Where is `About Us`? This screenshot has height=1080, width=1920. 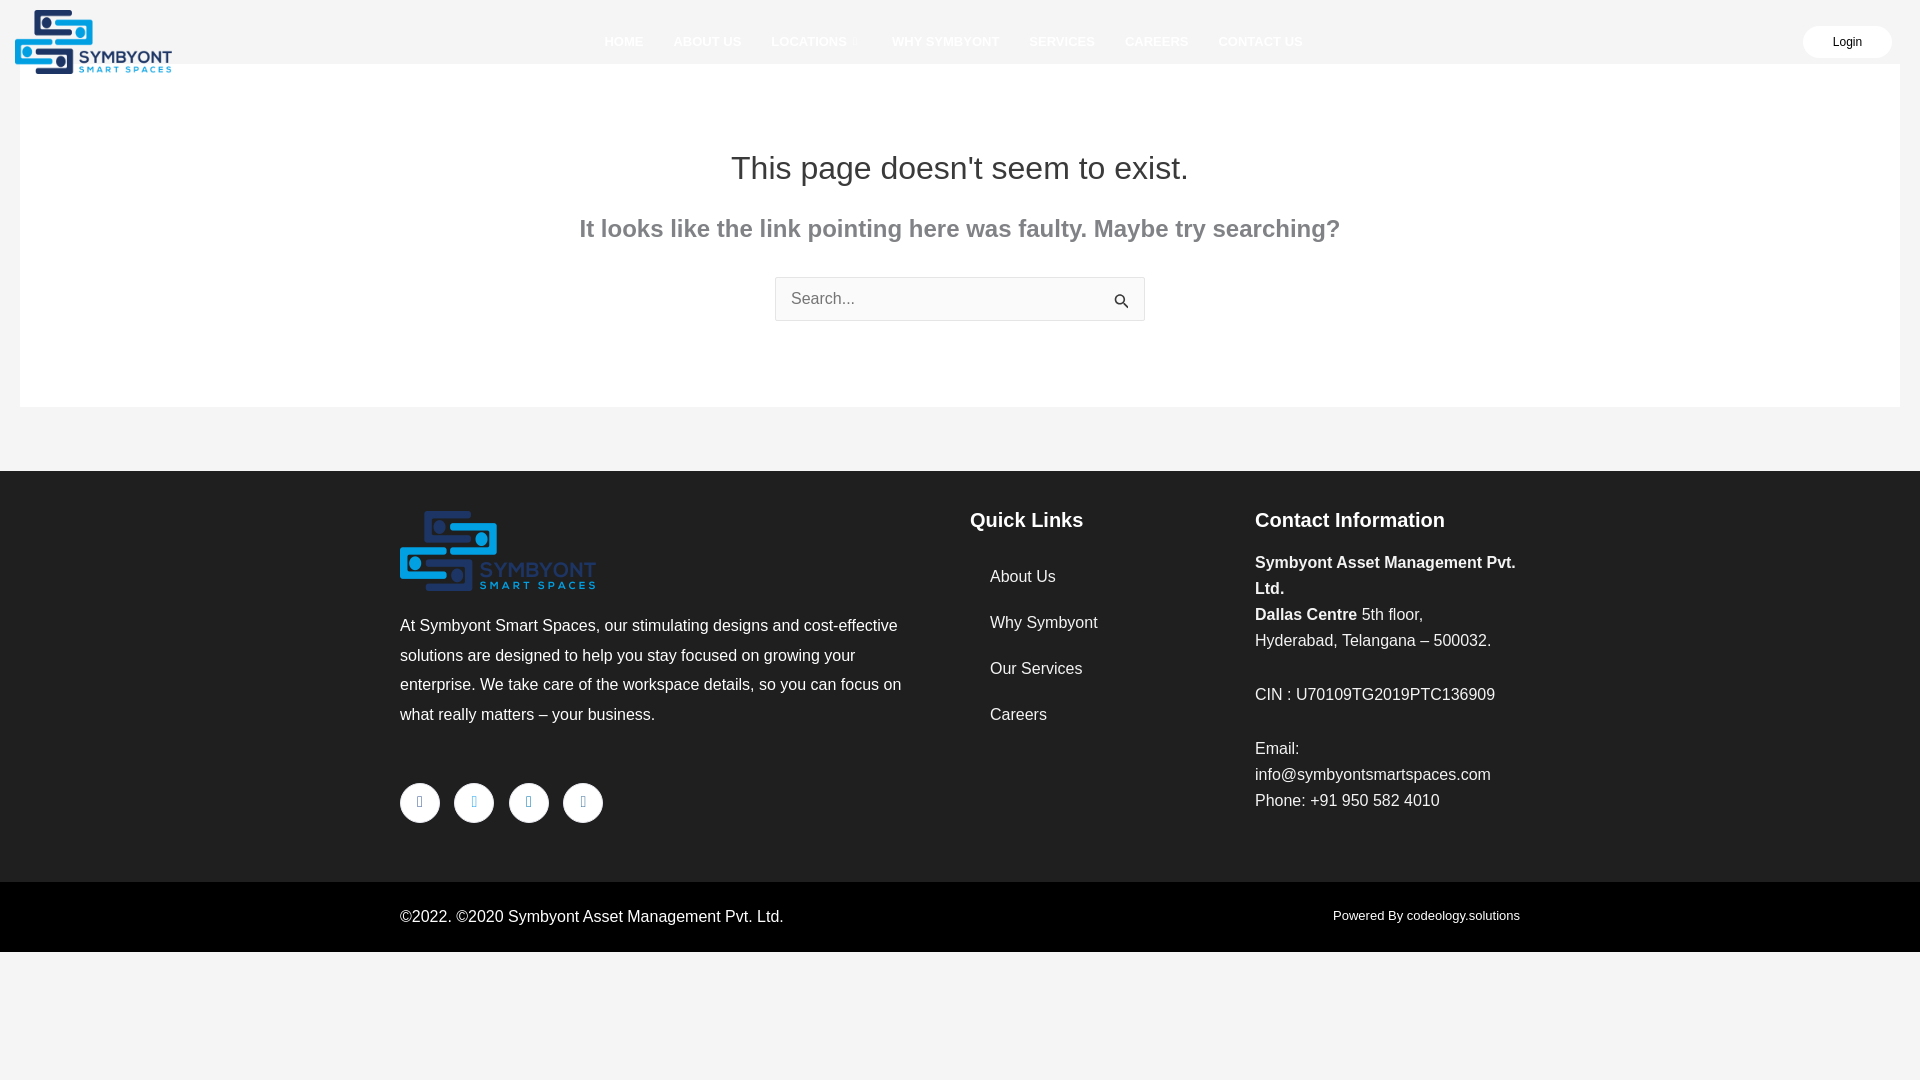 About Us is located at coordinates (1102, 577).